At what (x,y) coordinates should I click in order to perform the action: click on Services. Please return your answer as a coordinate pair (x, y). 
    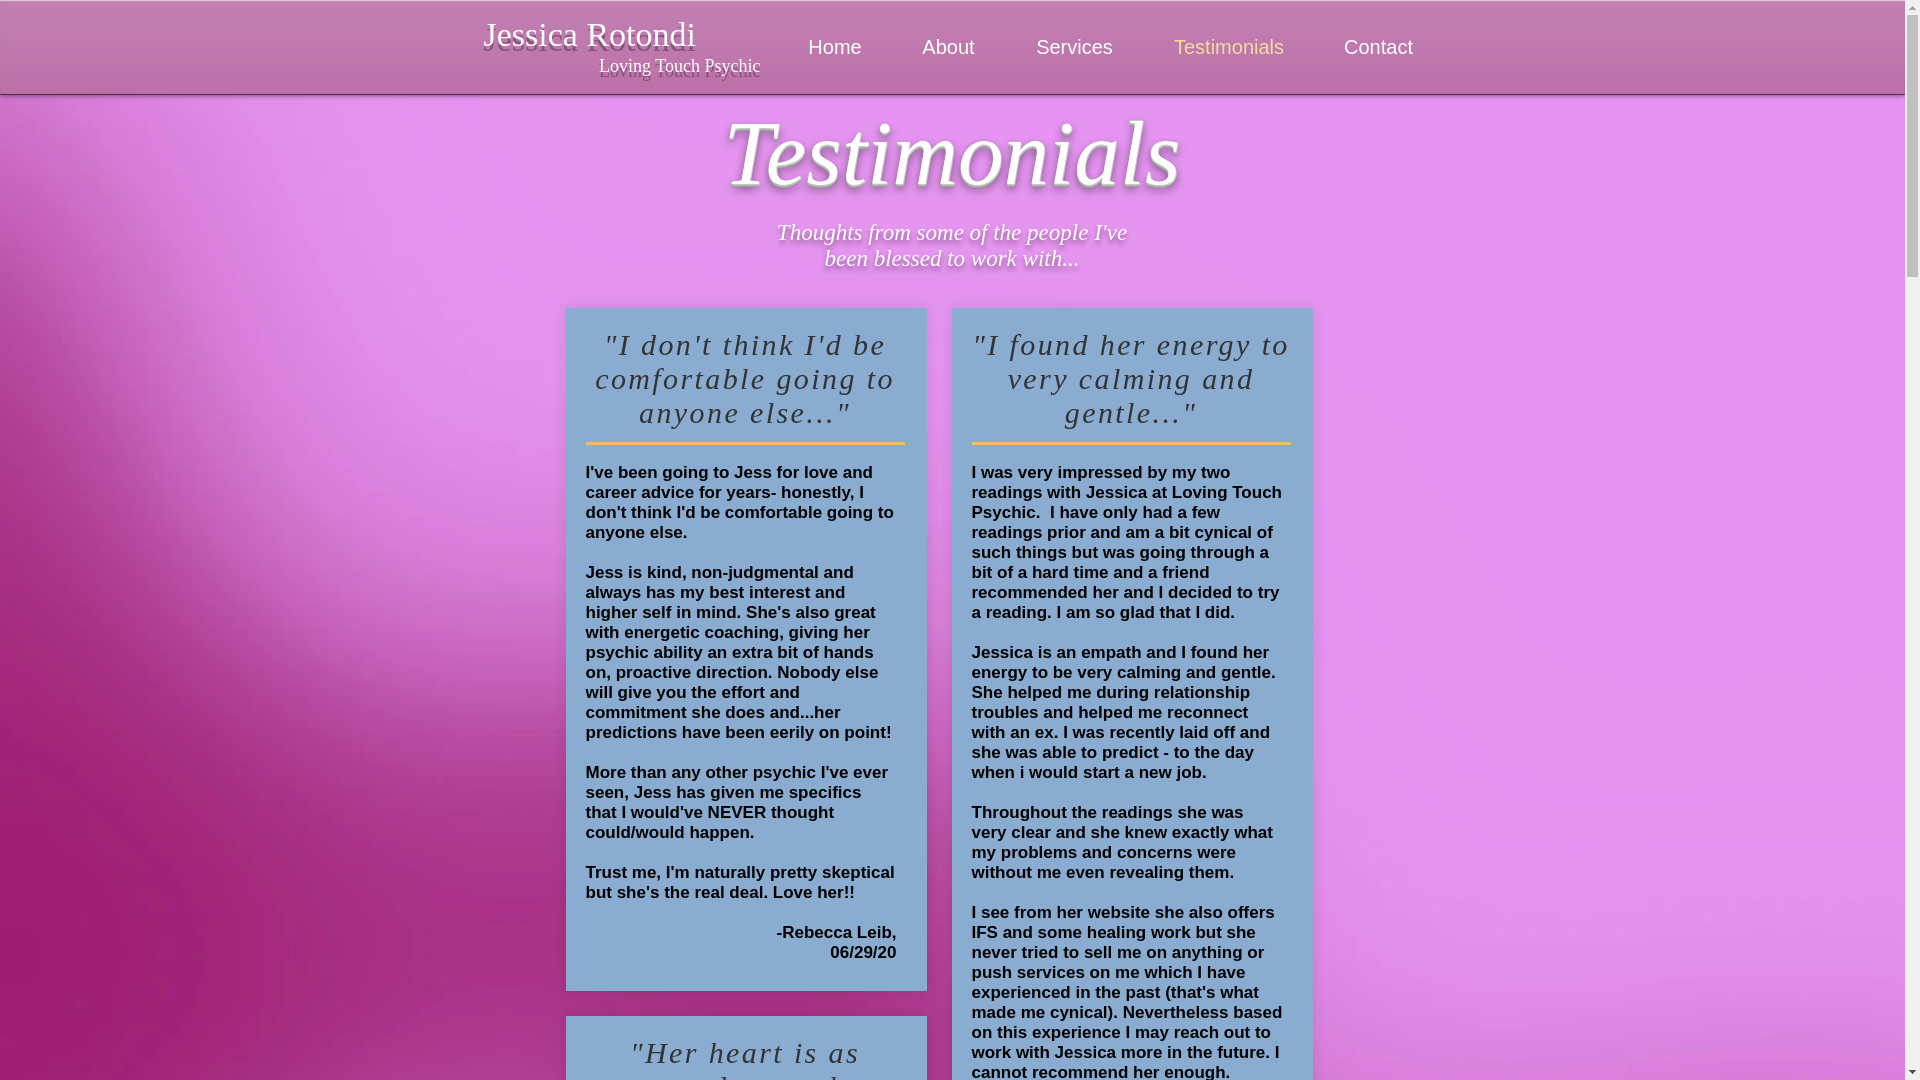
    Looking at the image, I should click on (1075, 46).